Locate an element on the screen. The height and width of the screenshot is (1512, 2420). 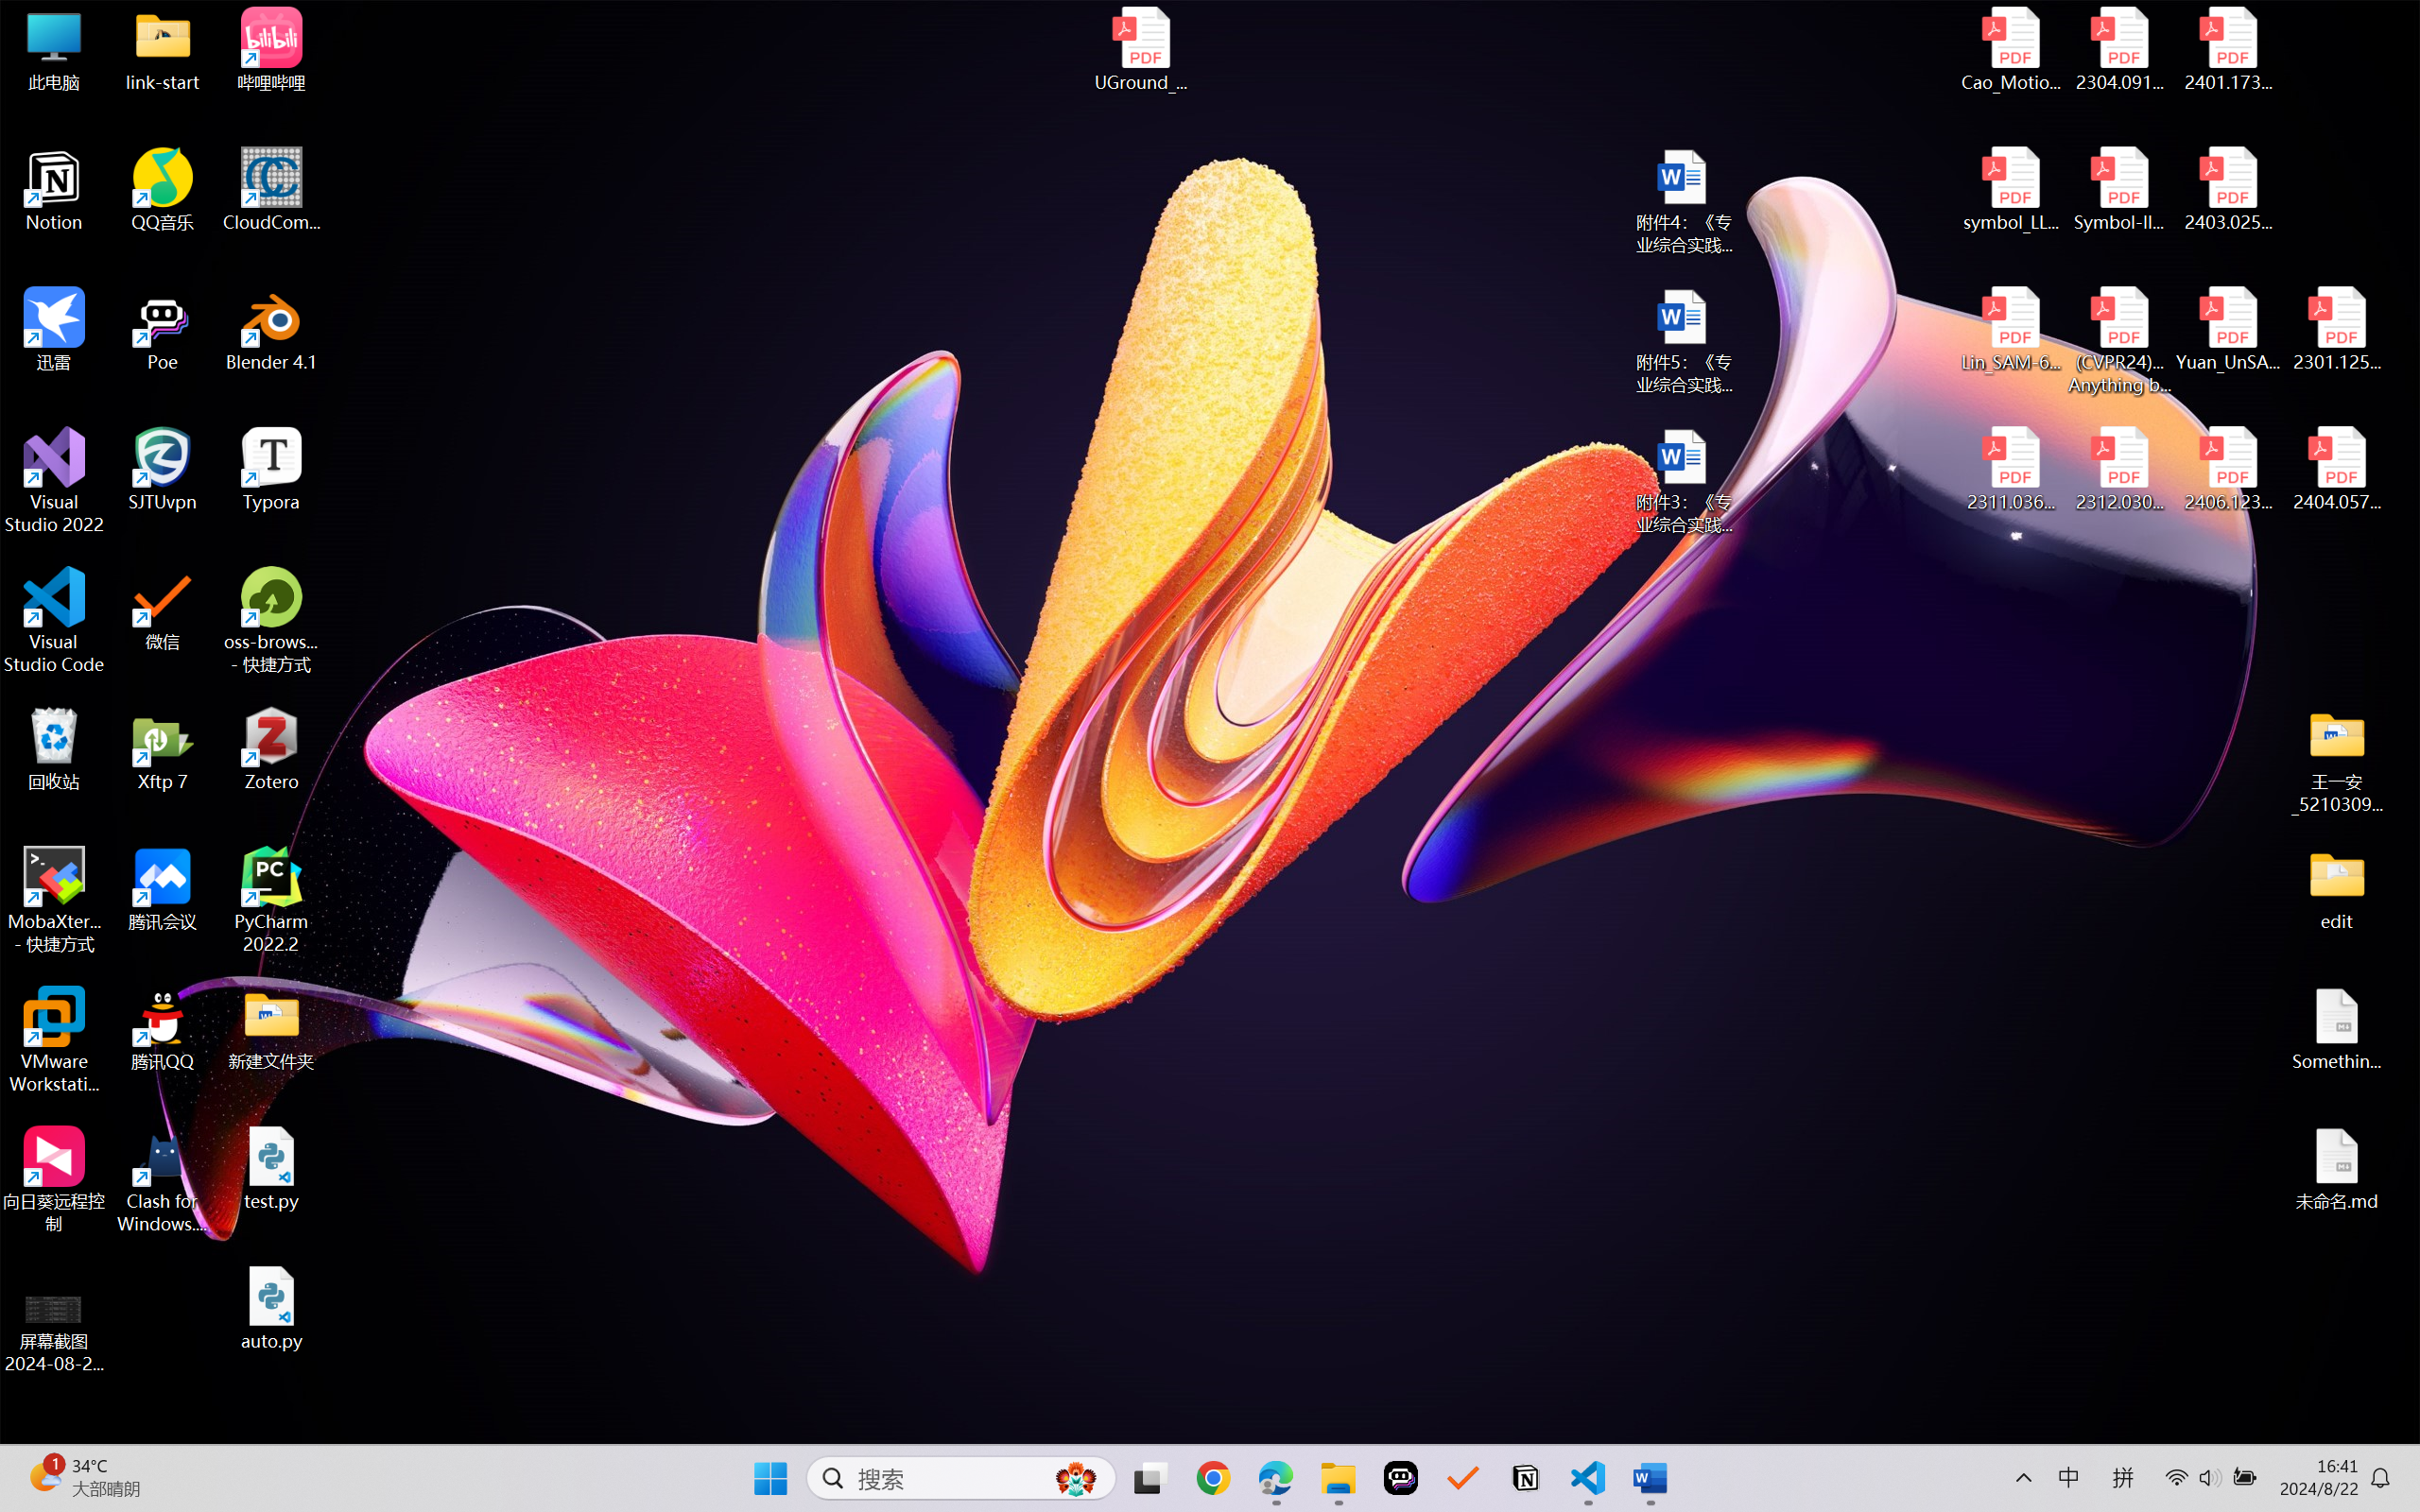
2401.17399v1.pdf is located at coordinates (2227, 49).